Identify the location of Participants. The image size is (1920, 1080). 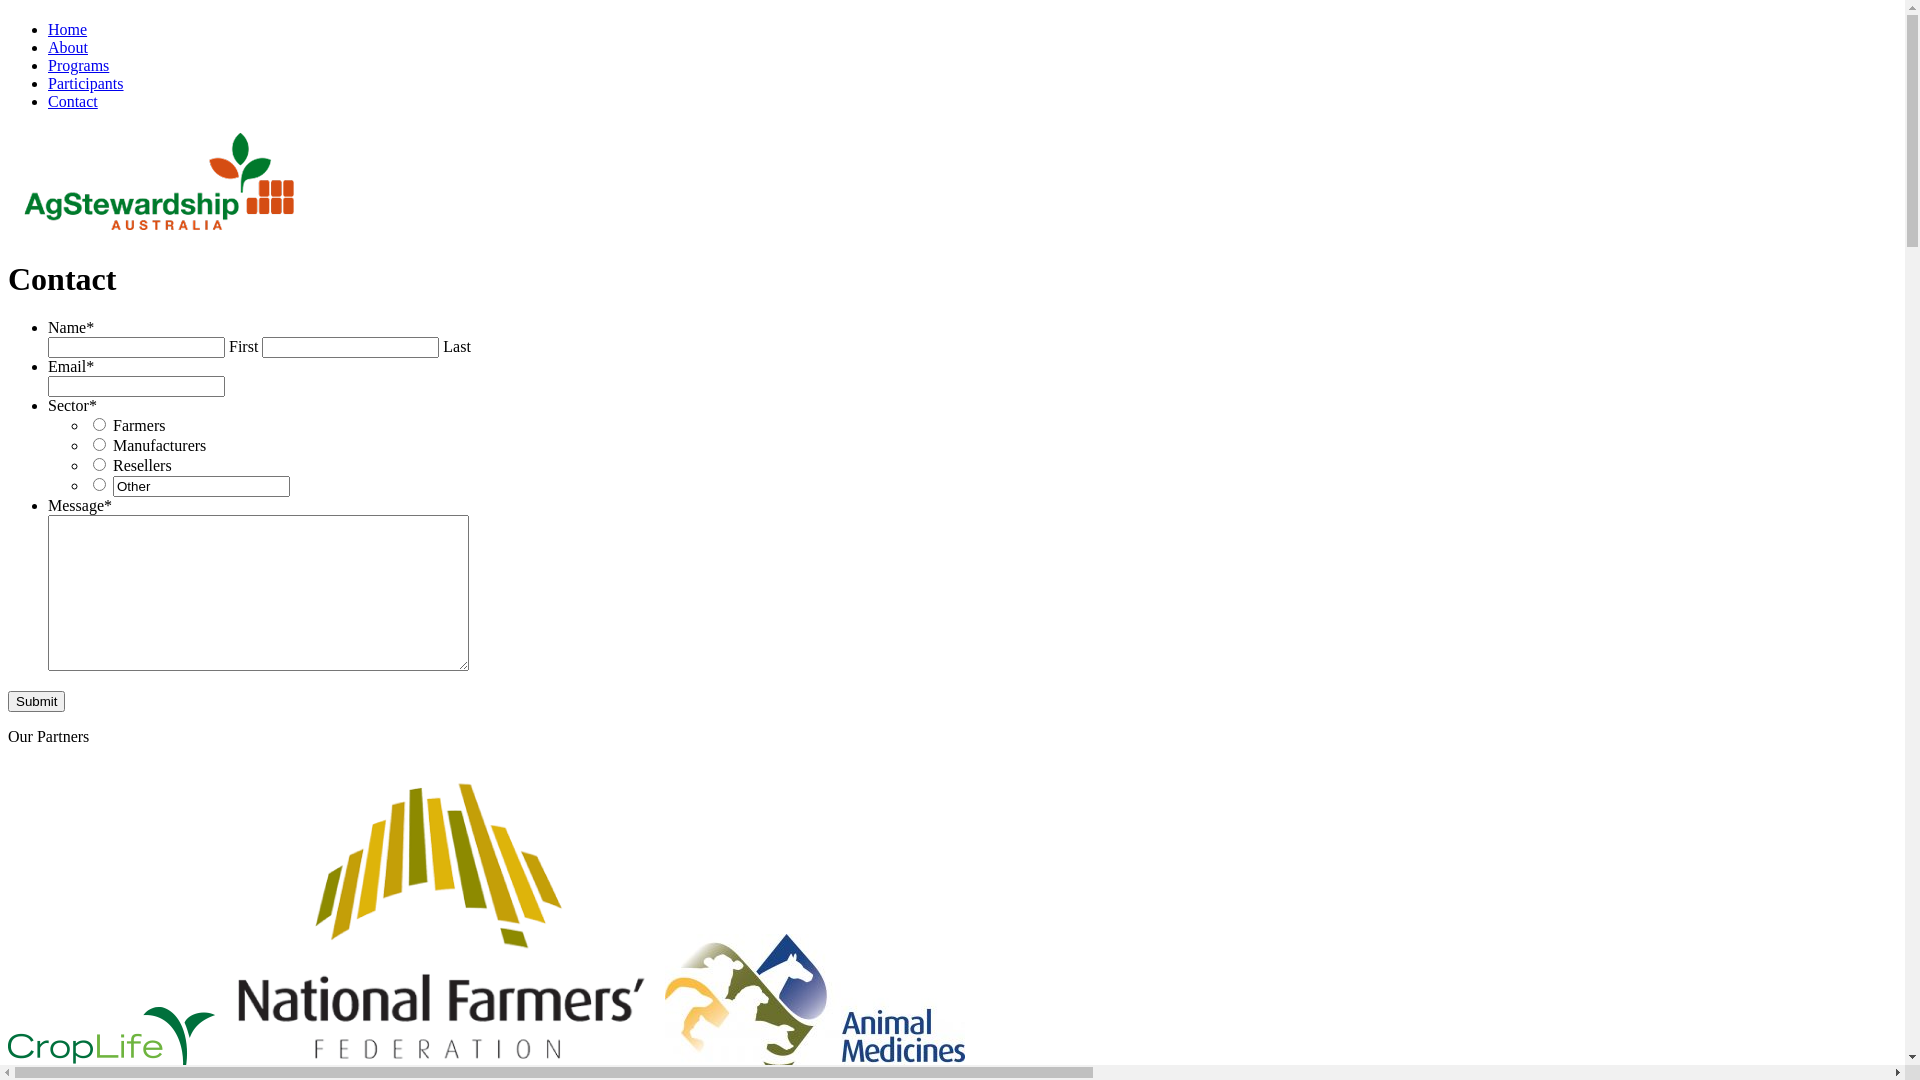
(86, 84).